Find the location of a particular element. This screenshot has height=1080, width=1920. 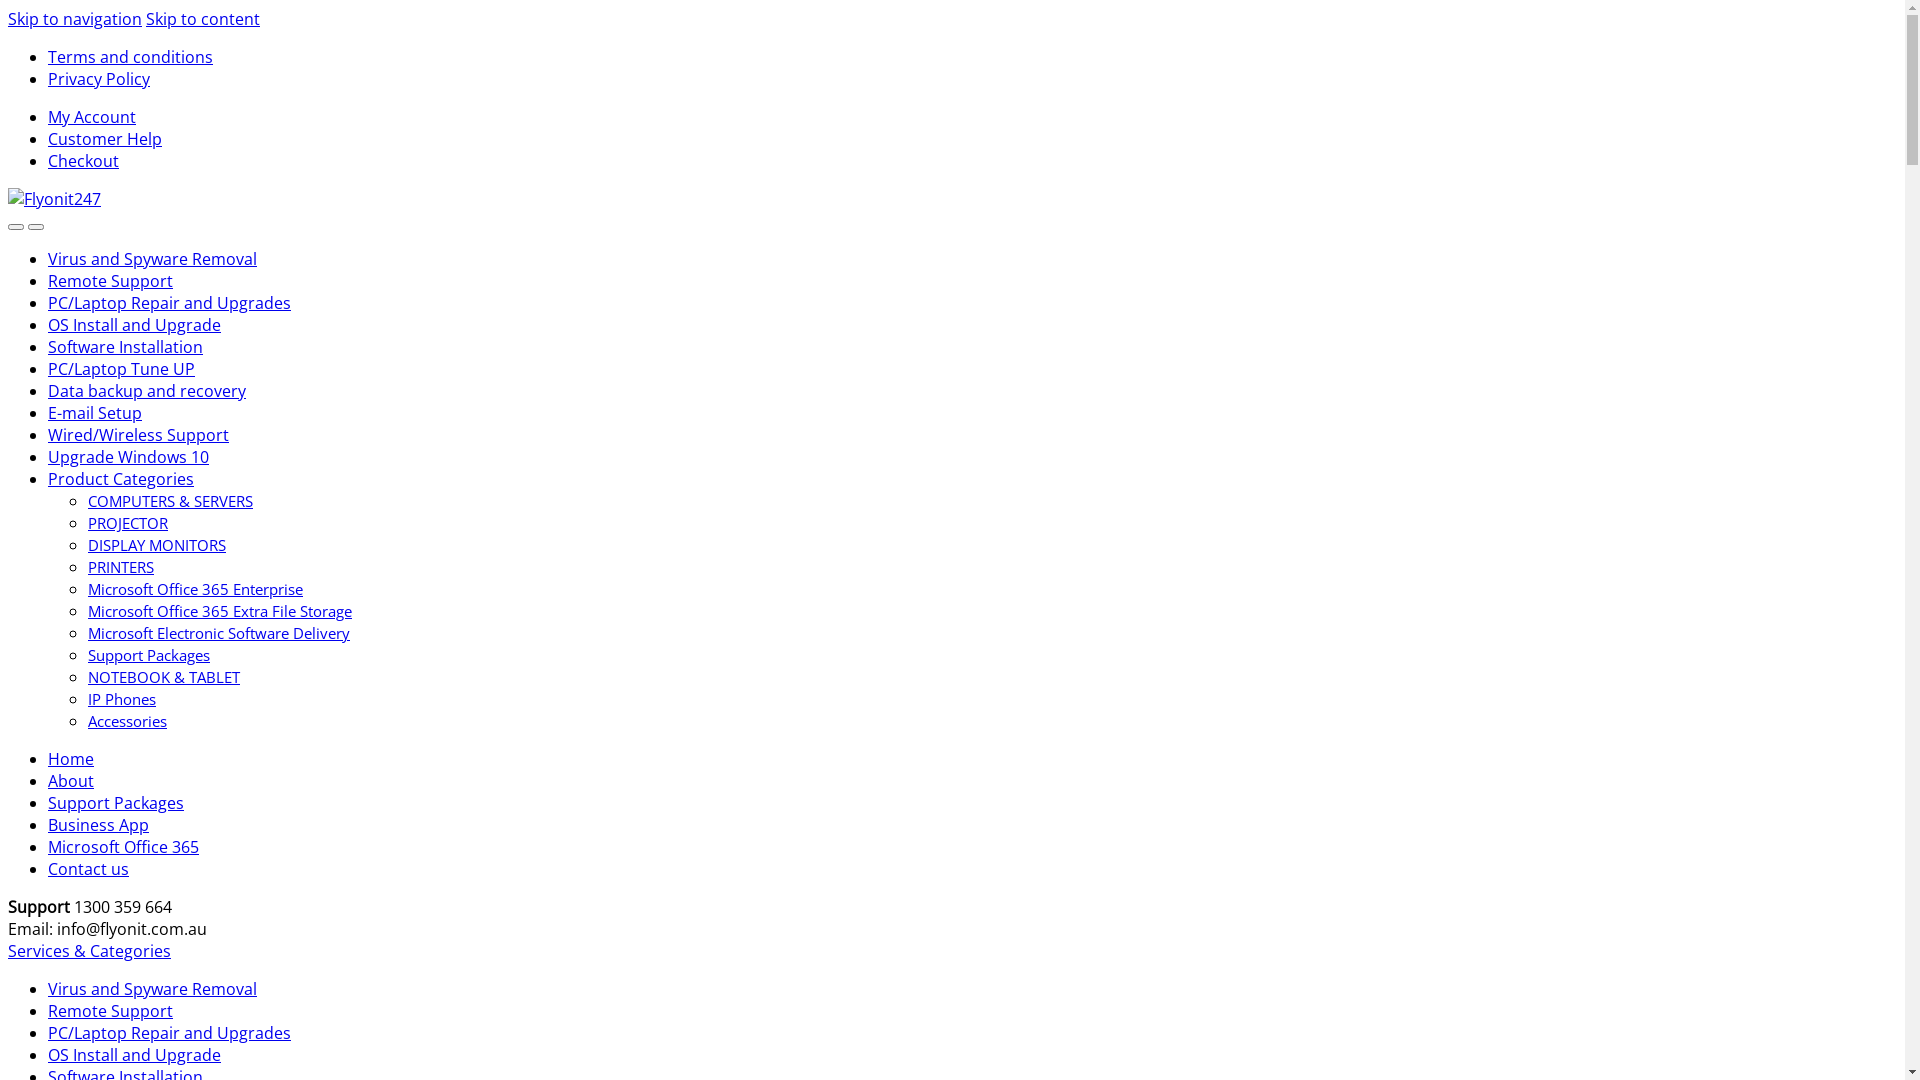

Skip to navigation is located at coordinates (75, 19).